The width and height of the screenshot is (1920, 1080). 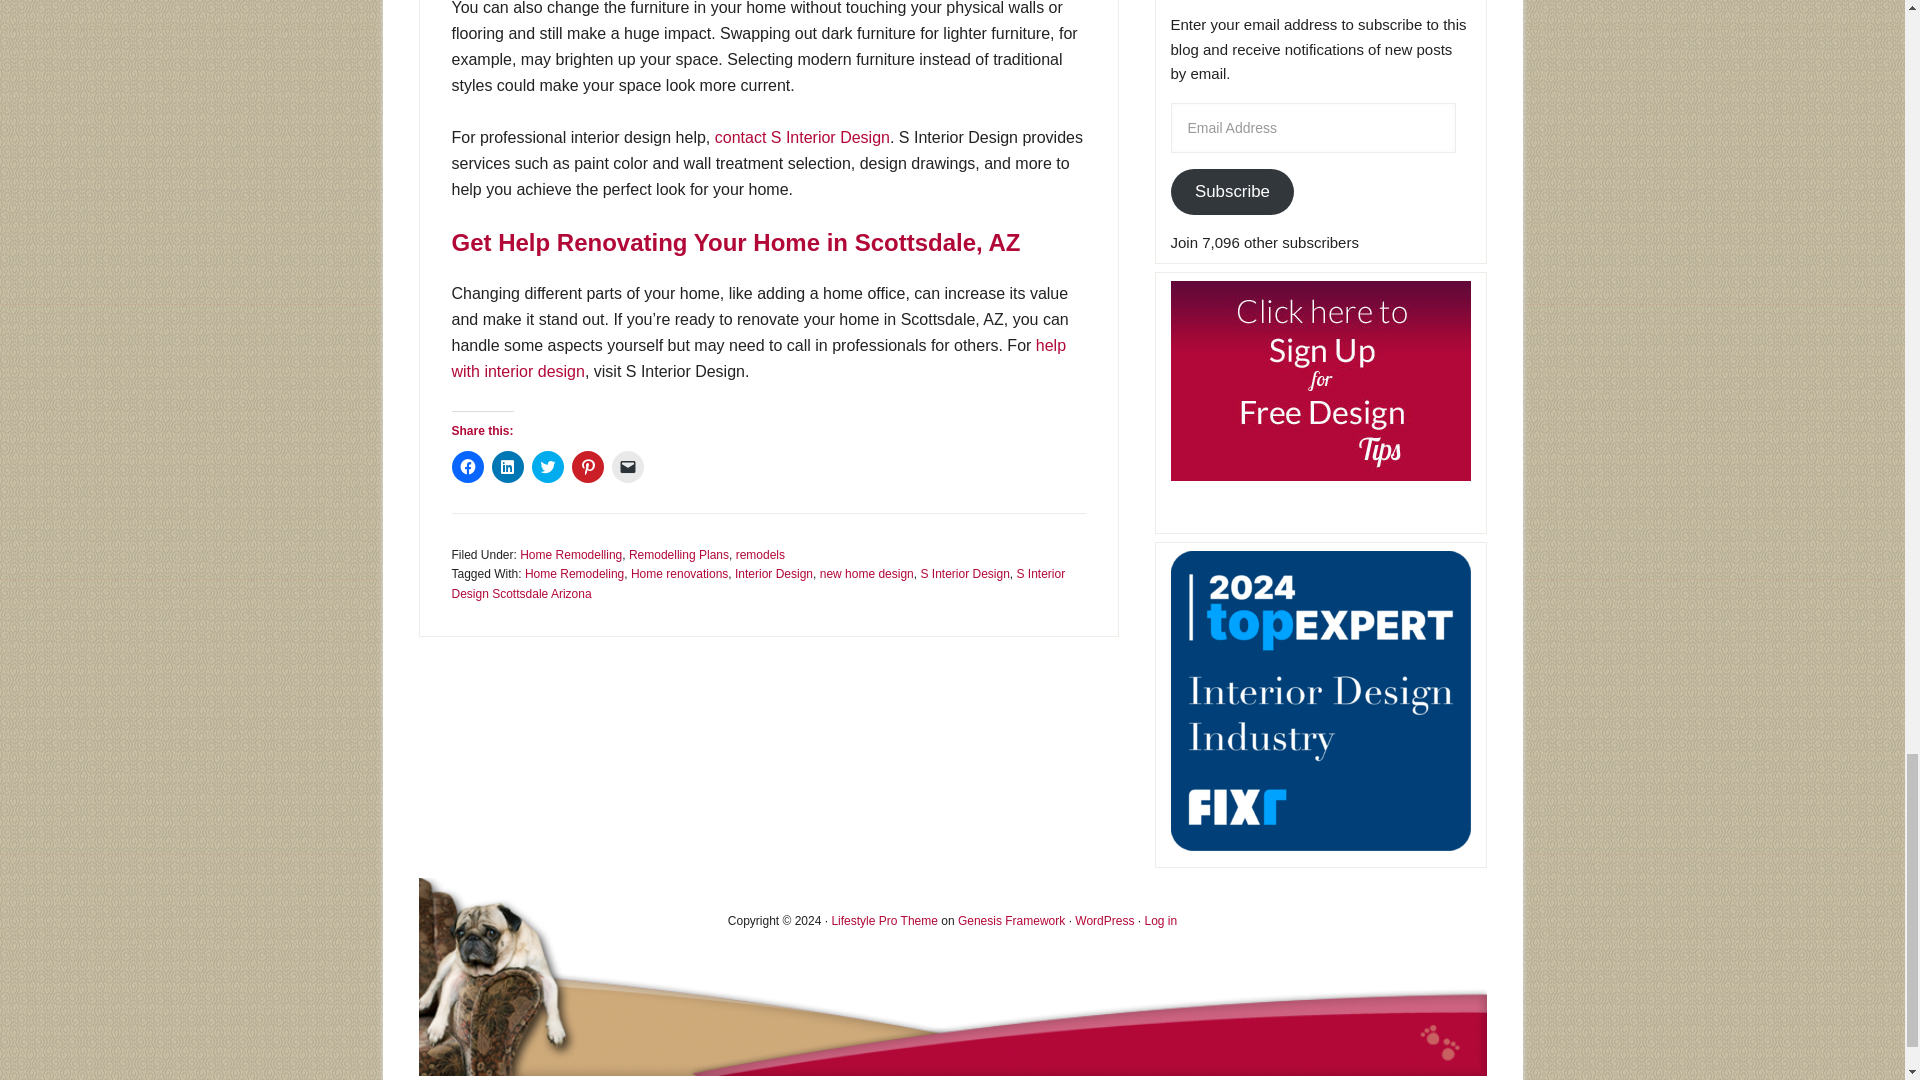 I want to click on new home design, so click(x=866, y=574).